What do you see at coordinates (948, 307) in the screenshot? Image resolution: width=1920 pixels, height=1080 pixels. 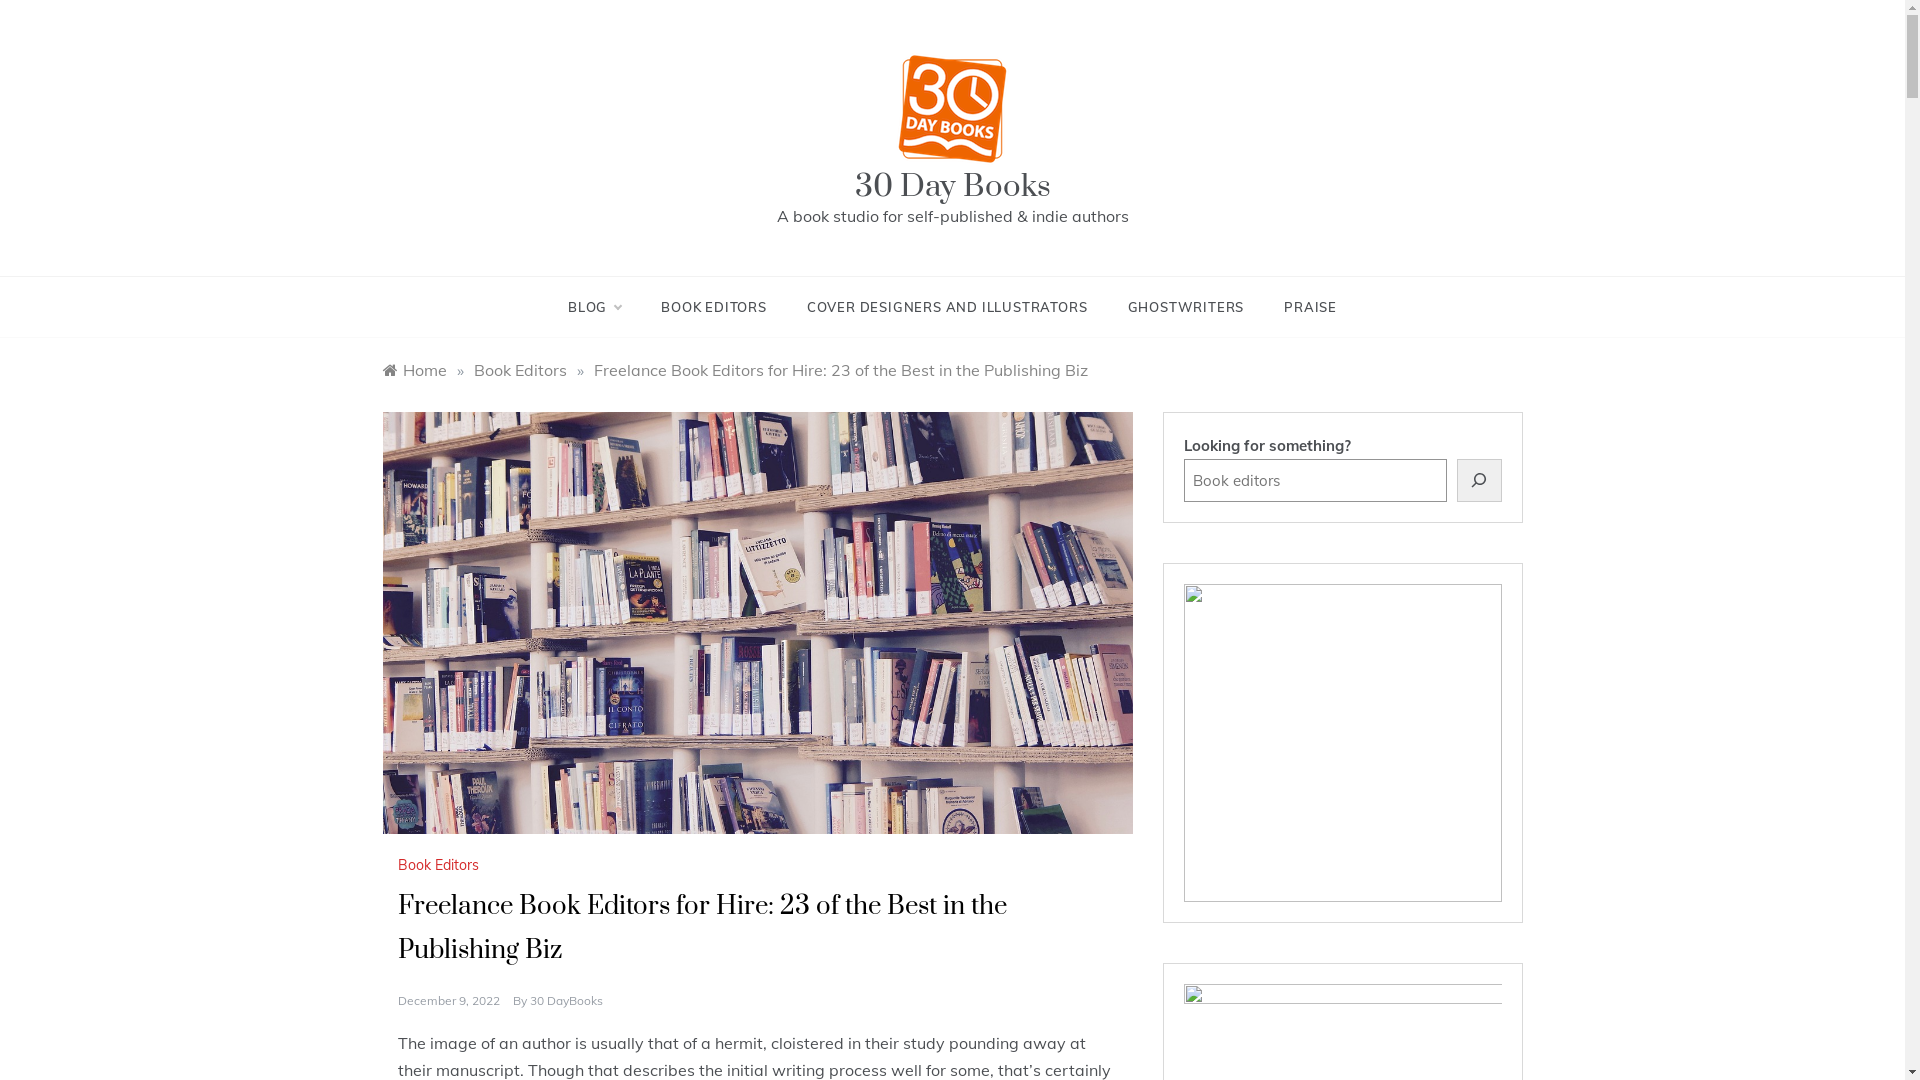 I see `COVER DESIGNERS AND ILLUSTRATORS` at bounding box center [948, 307].